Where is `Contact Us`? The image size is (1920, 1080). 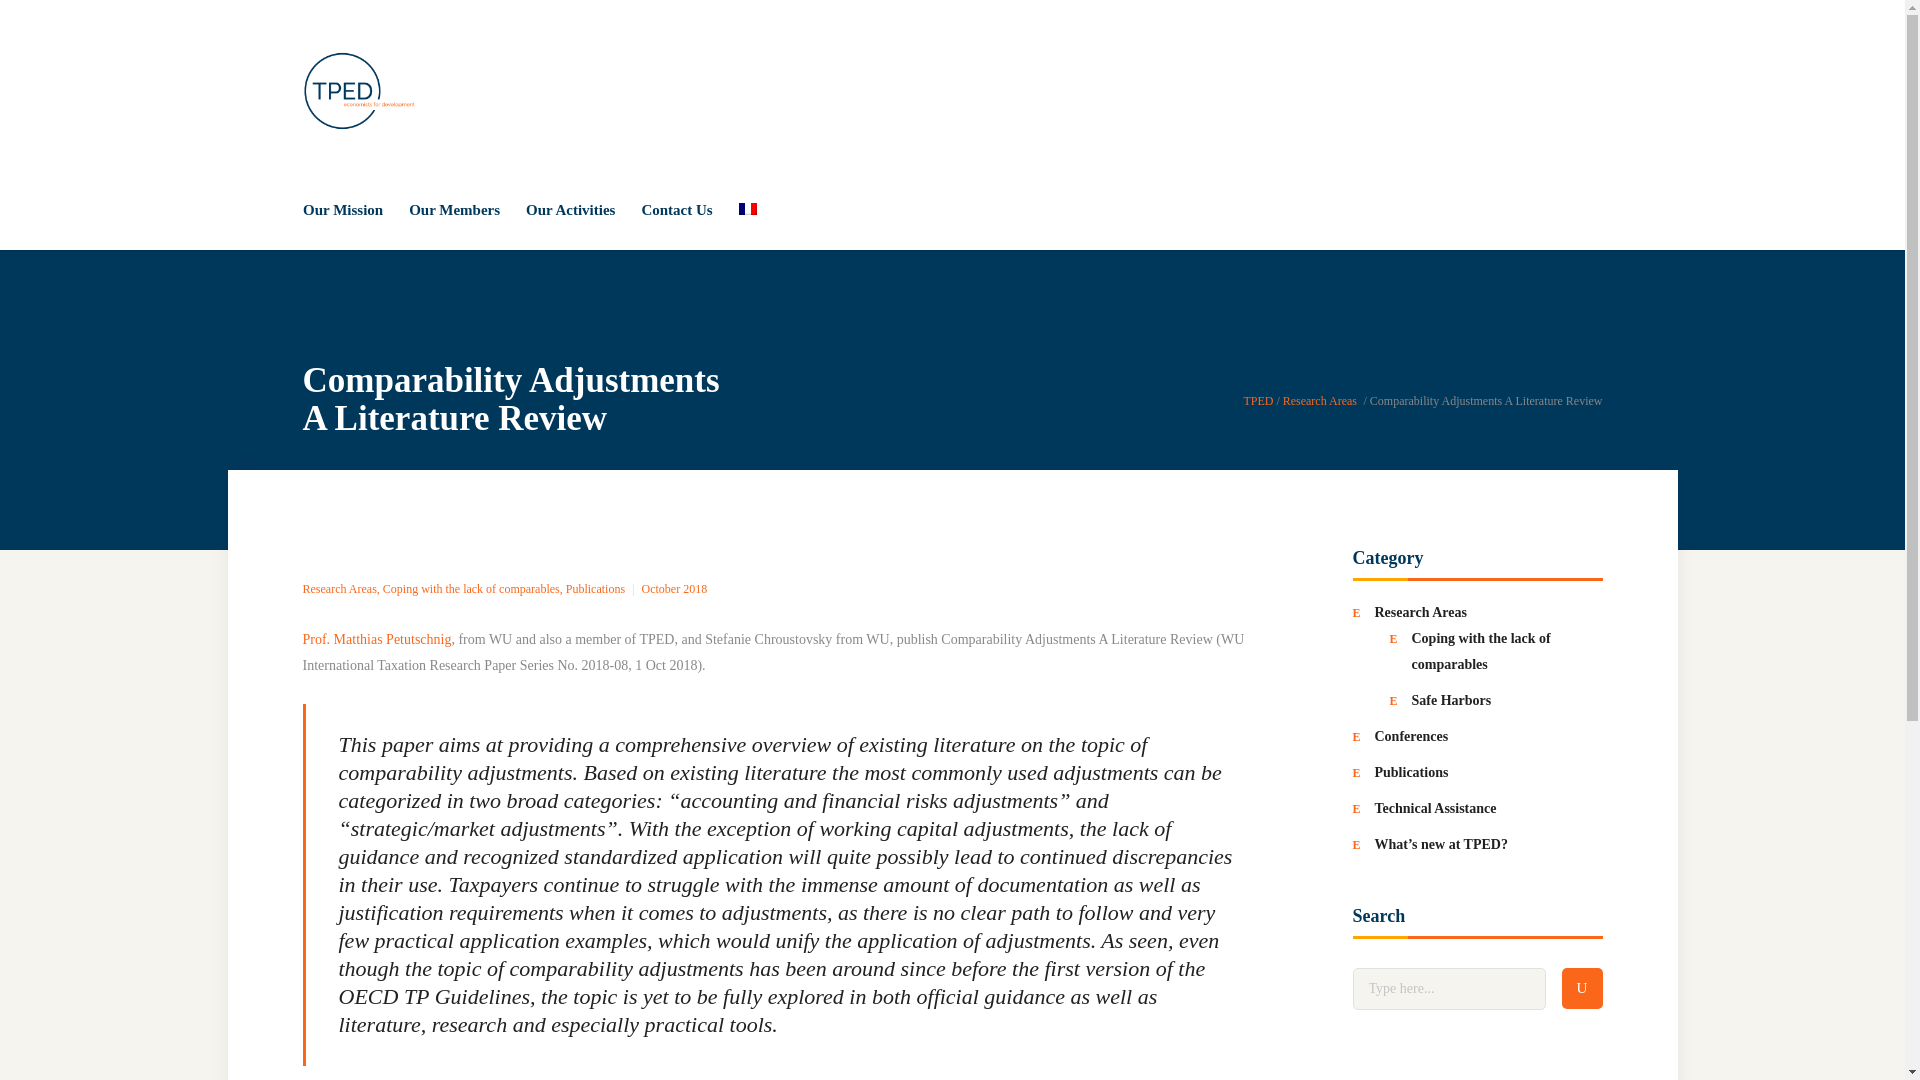 Contact Us is located at coordinates (676, 209).